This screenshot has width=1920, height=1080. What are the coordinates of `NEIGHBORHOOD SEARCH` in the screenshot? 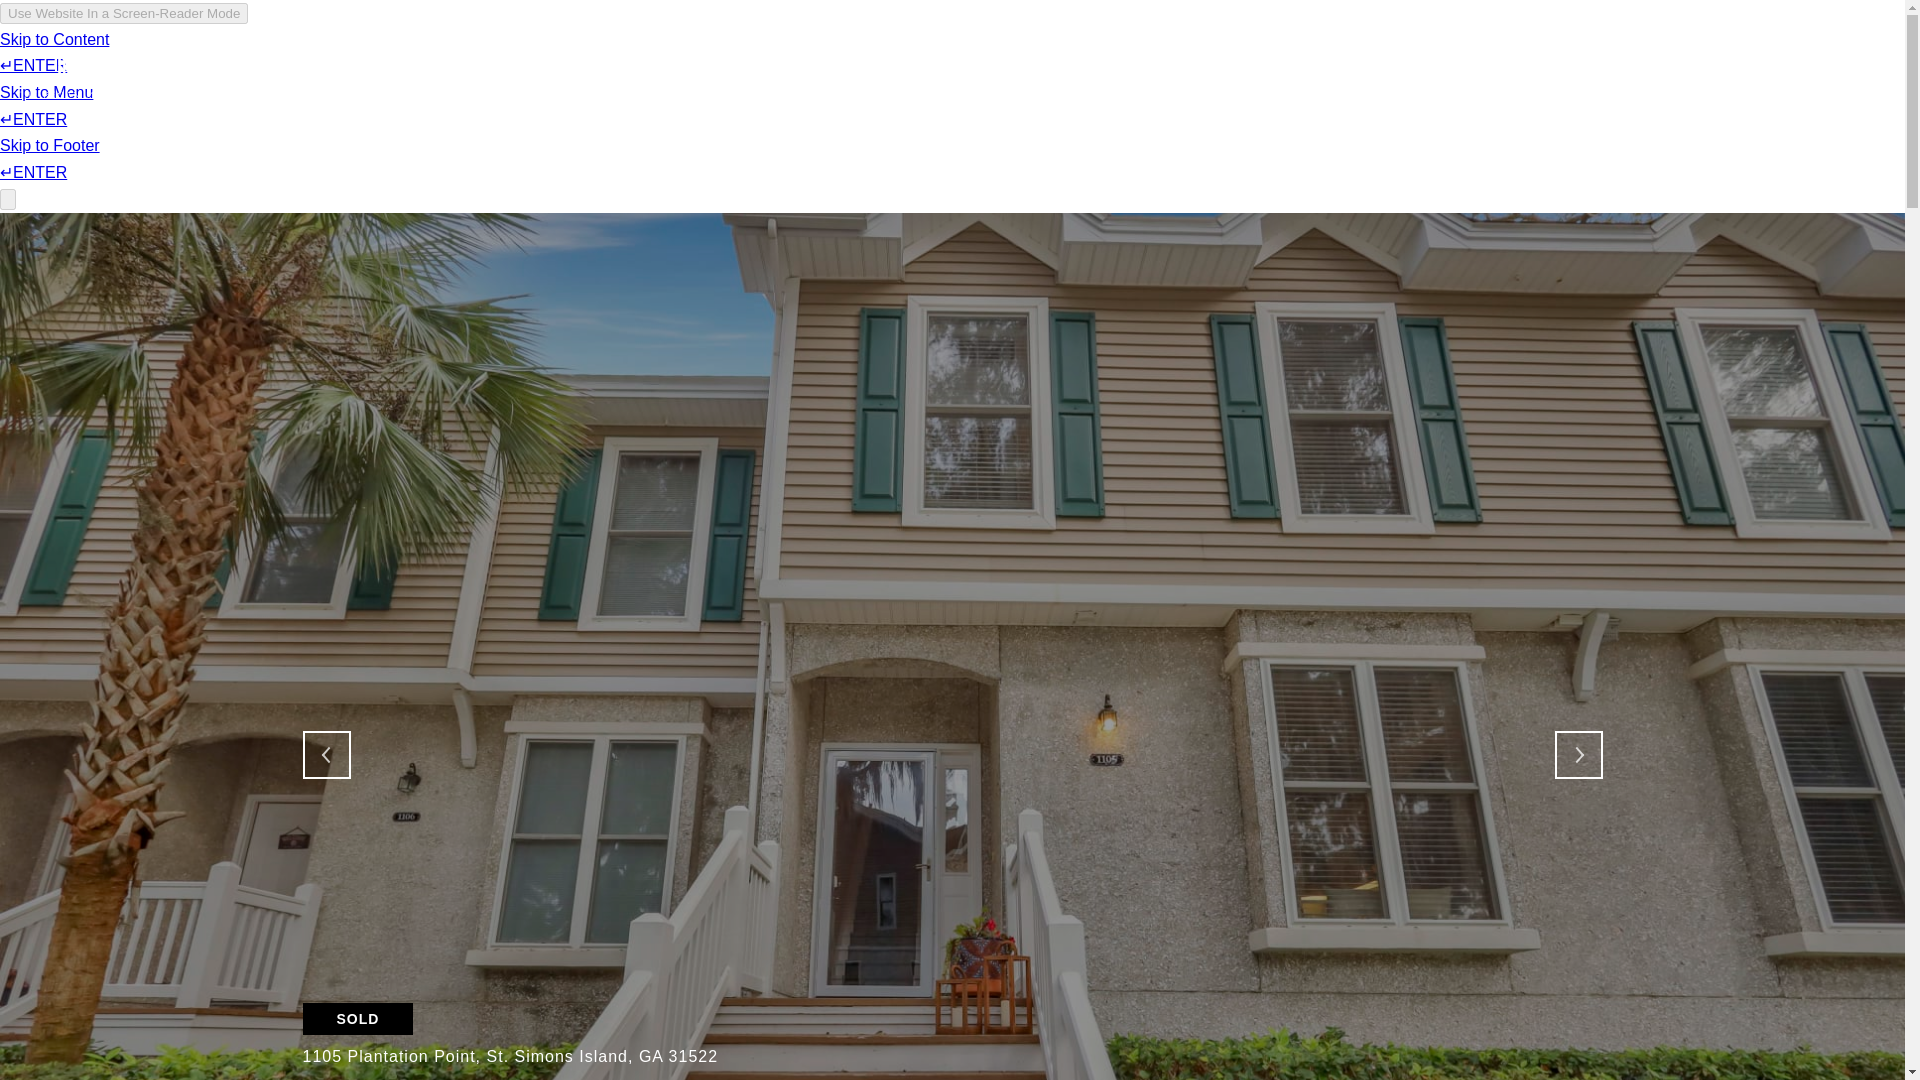 It's located at (1069, 74).